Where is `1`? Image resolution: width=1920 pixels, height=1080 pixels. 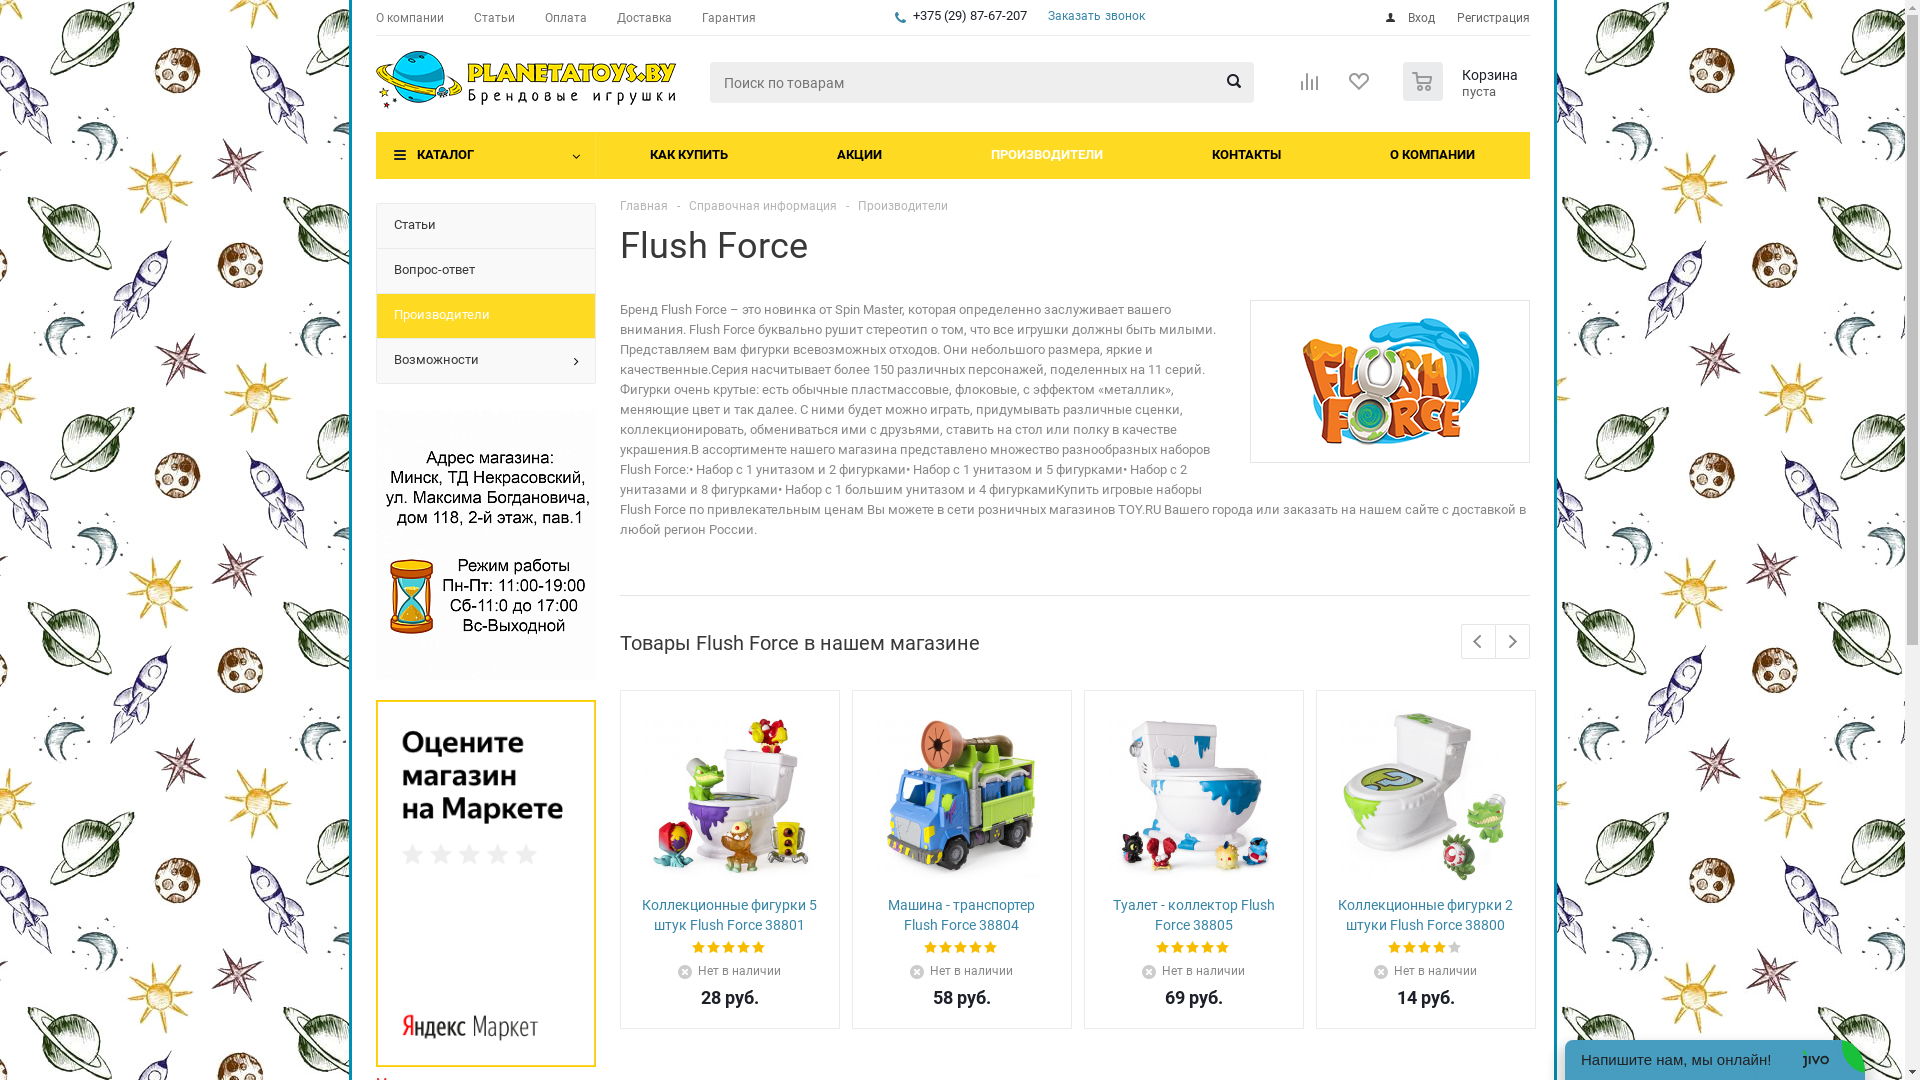 1 is located at coordinates (1164, 948).